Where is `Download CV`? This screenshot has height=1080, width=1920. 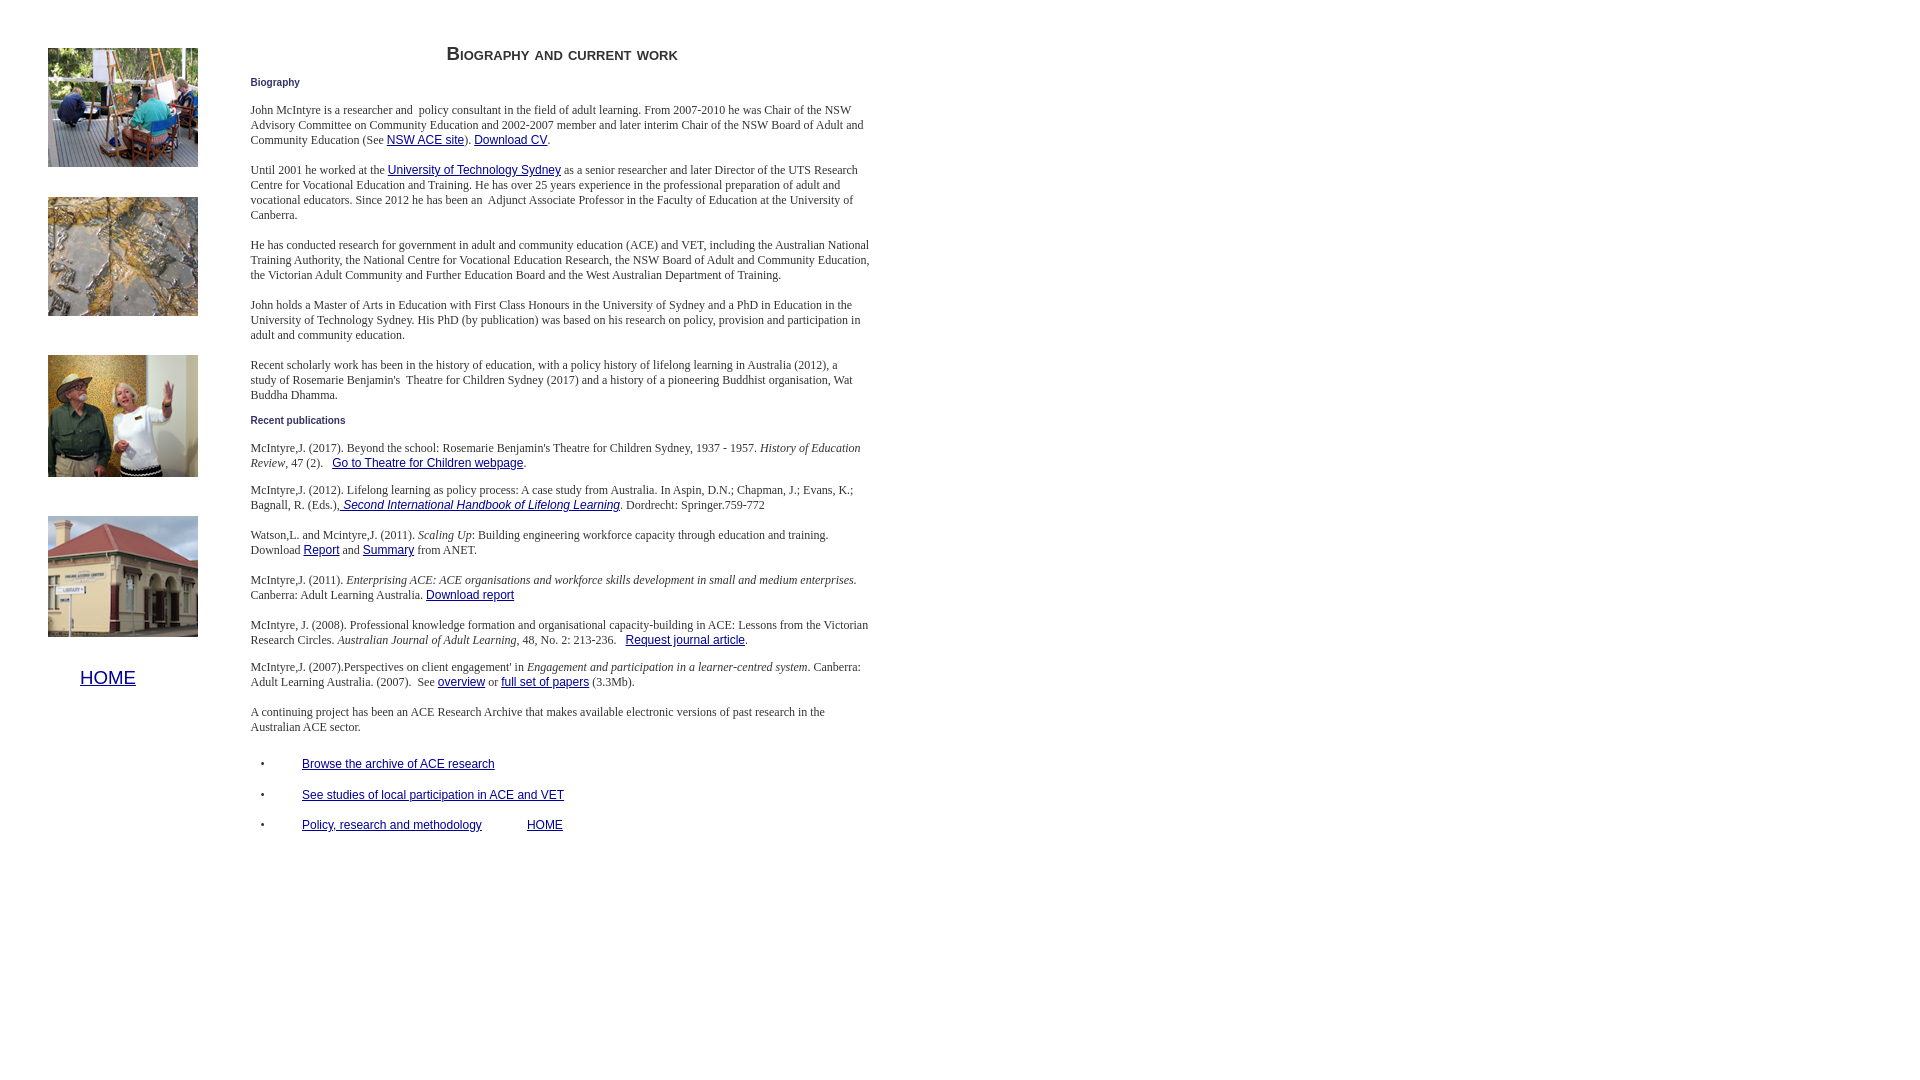 Download CV is located at coordinates (510, 140).